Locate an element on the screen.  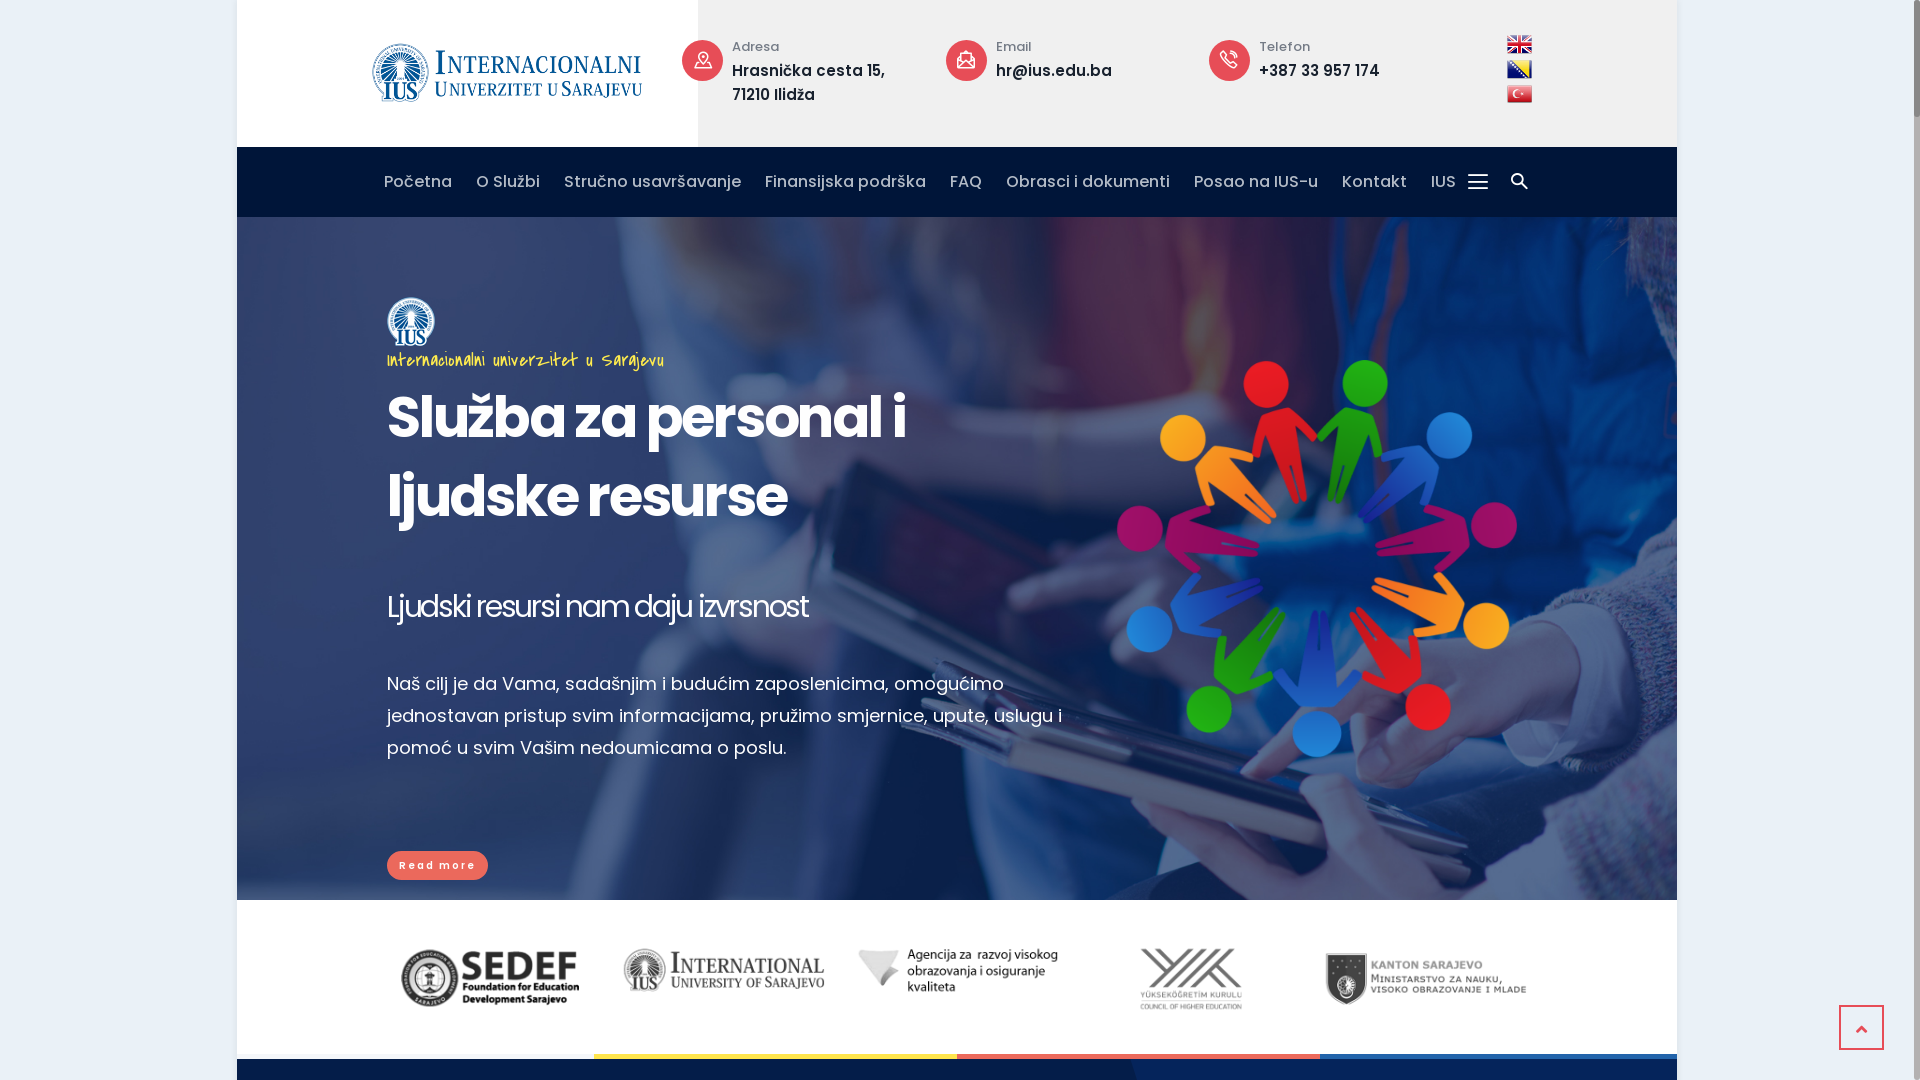
Kontakt is located at coordinates (1374, 182).